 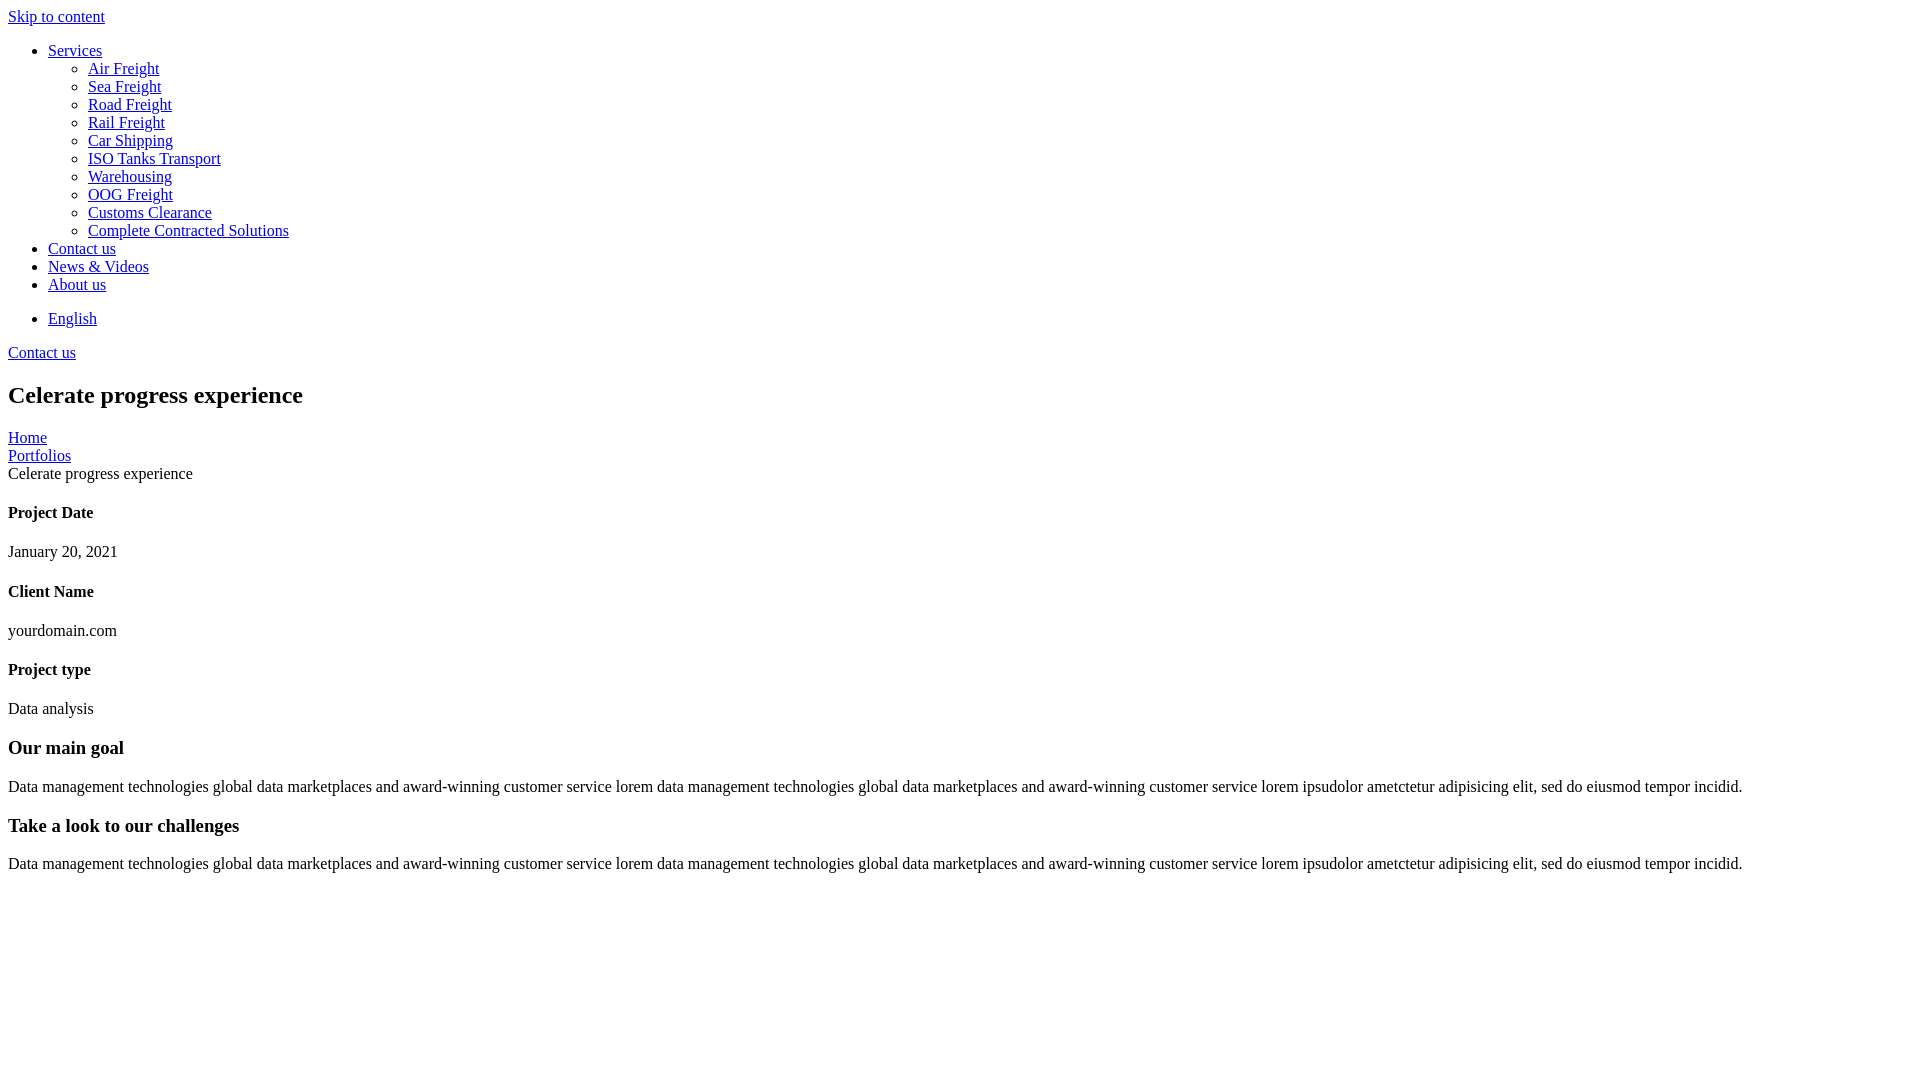 What do you see at coordinates (72, 318) in the screenshot?
I see `English` at bounding box center [72, 318].